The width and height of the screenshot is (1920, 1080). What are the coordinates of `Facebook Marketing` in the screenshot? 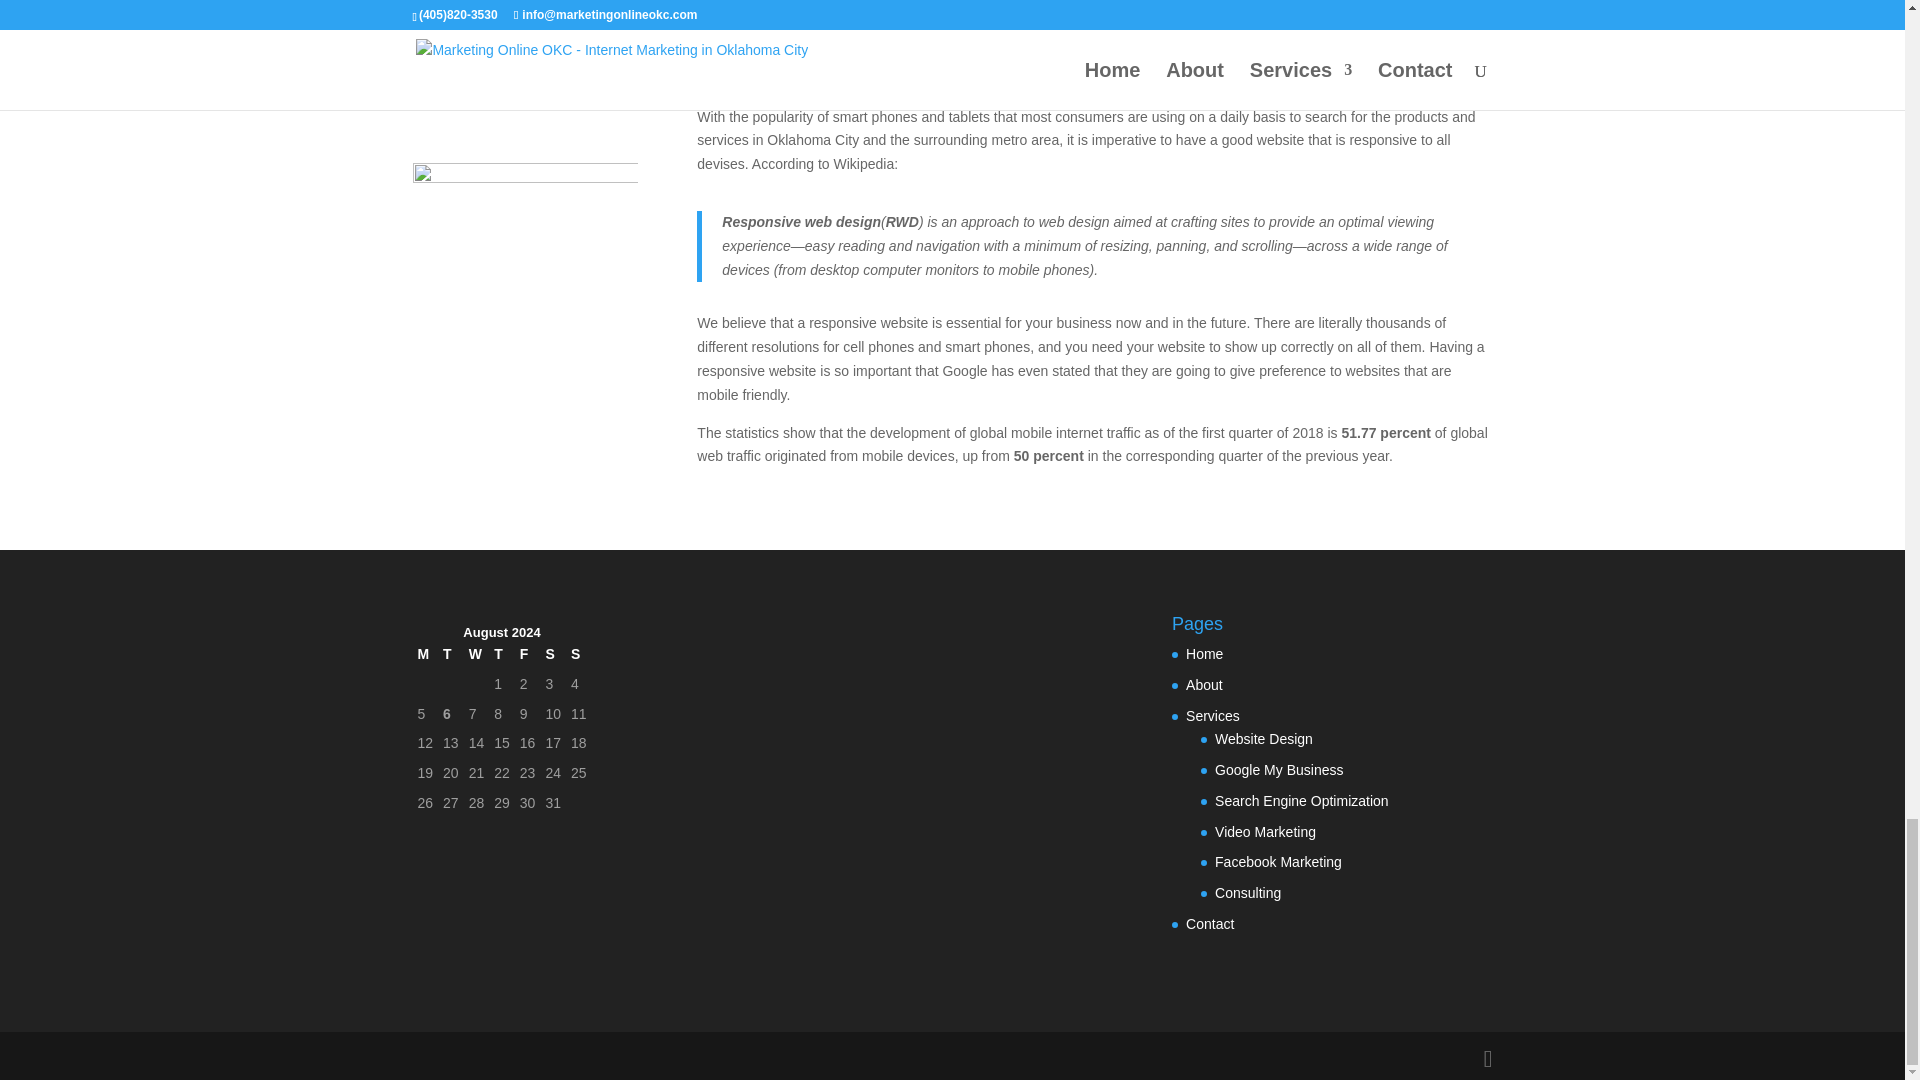 It's located at (1278, 862).